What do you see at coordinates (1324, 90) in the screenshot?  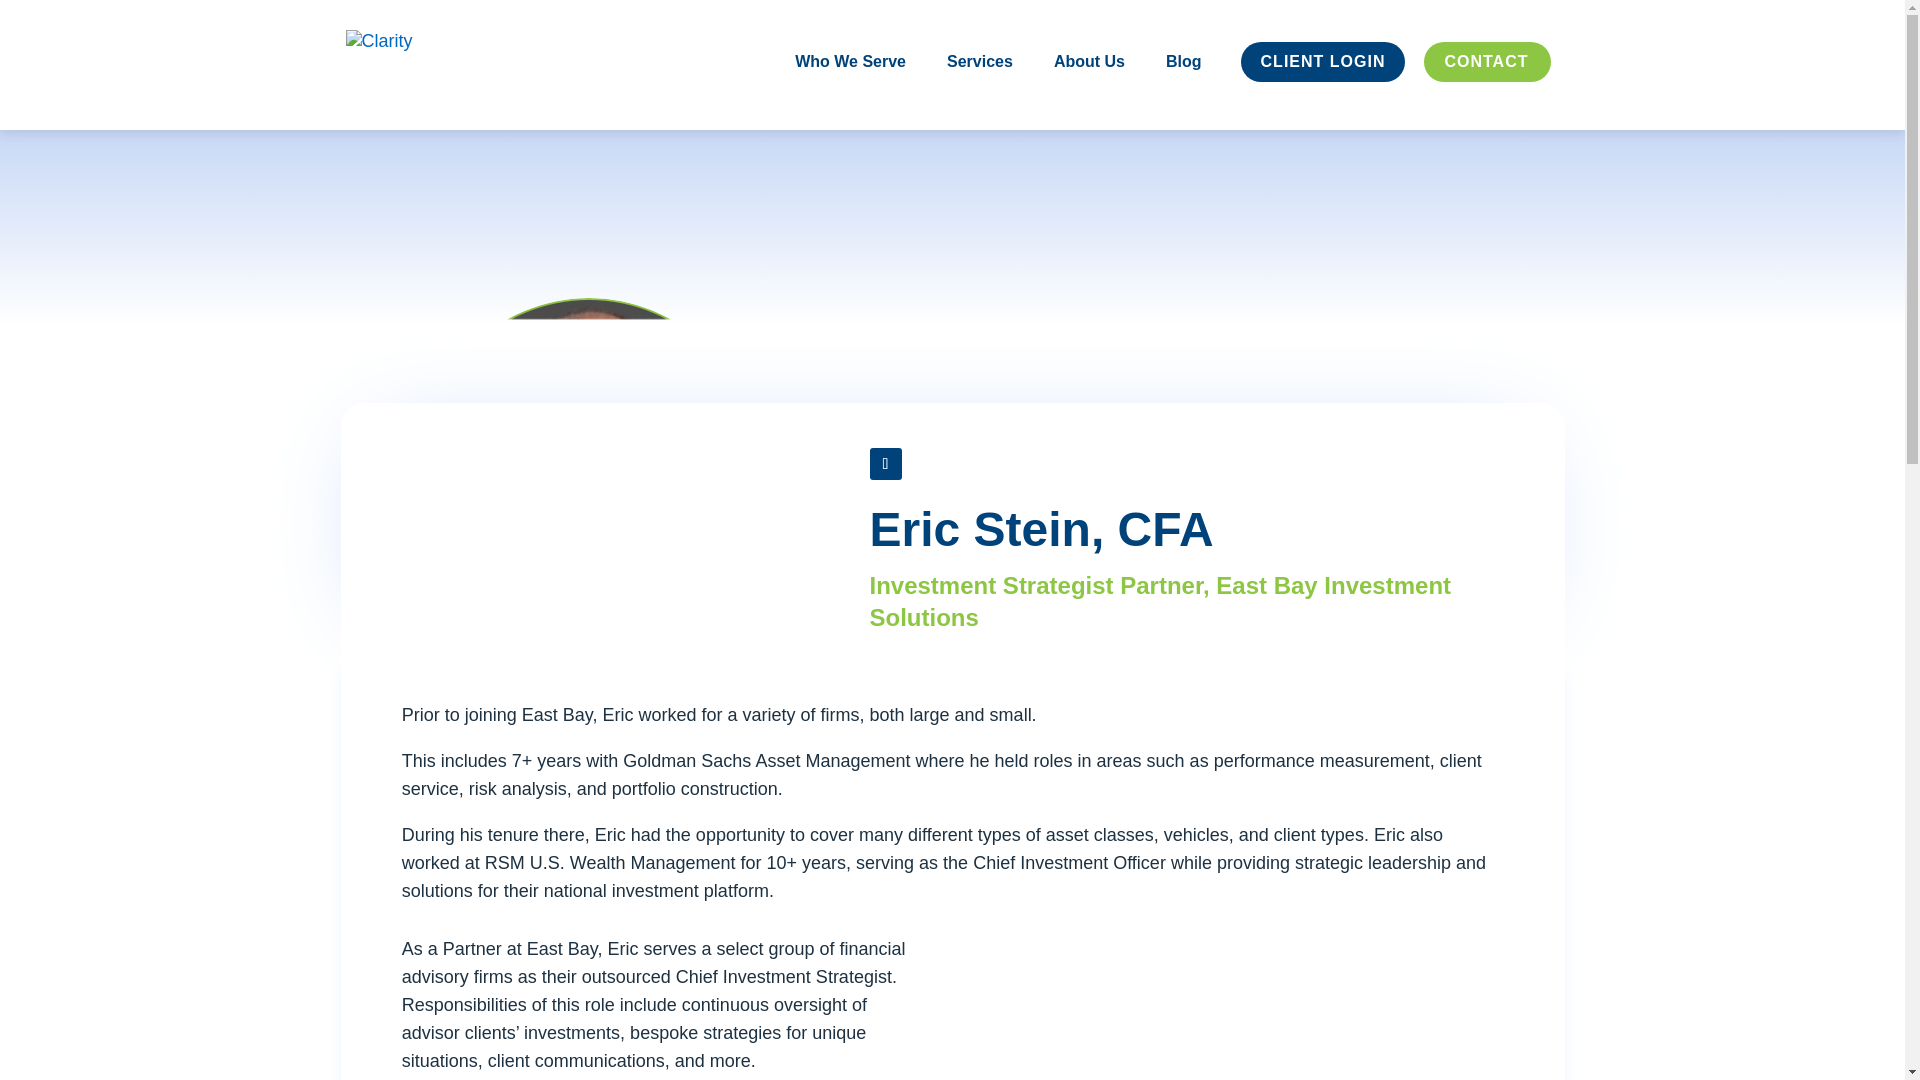 I see `CLIENT LOGIN` at bounding box center [1324, 90].